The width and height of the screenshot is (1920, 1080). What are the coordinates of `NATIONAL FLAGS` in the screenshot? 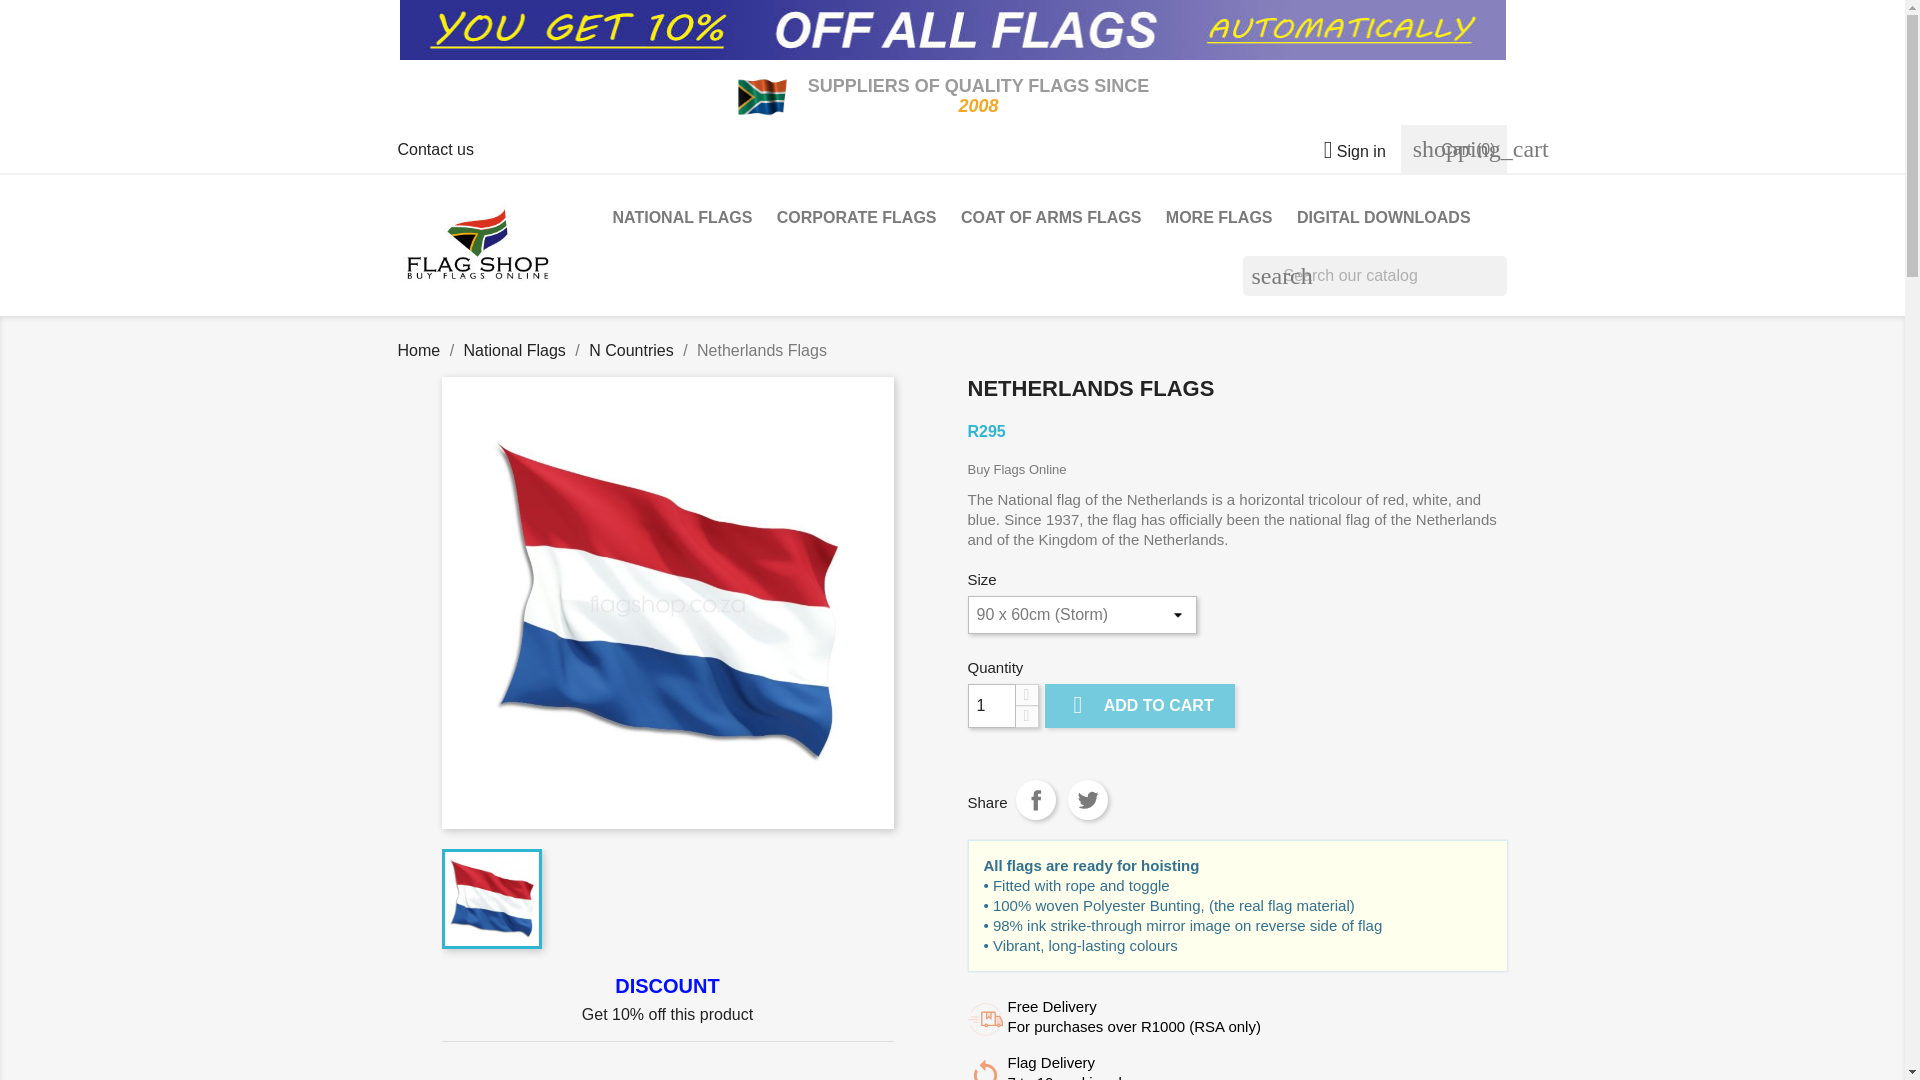 It's located at (682, 220).